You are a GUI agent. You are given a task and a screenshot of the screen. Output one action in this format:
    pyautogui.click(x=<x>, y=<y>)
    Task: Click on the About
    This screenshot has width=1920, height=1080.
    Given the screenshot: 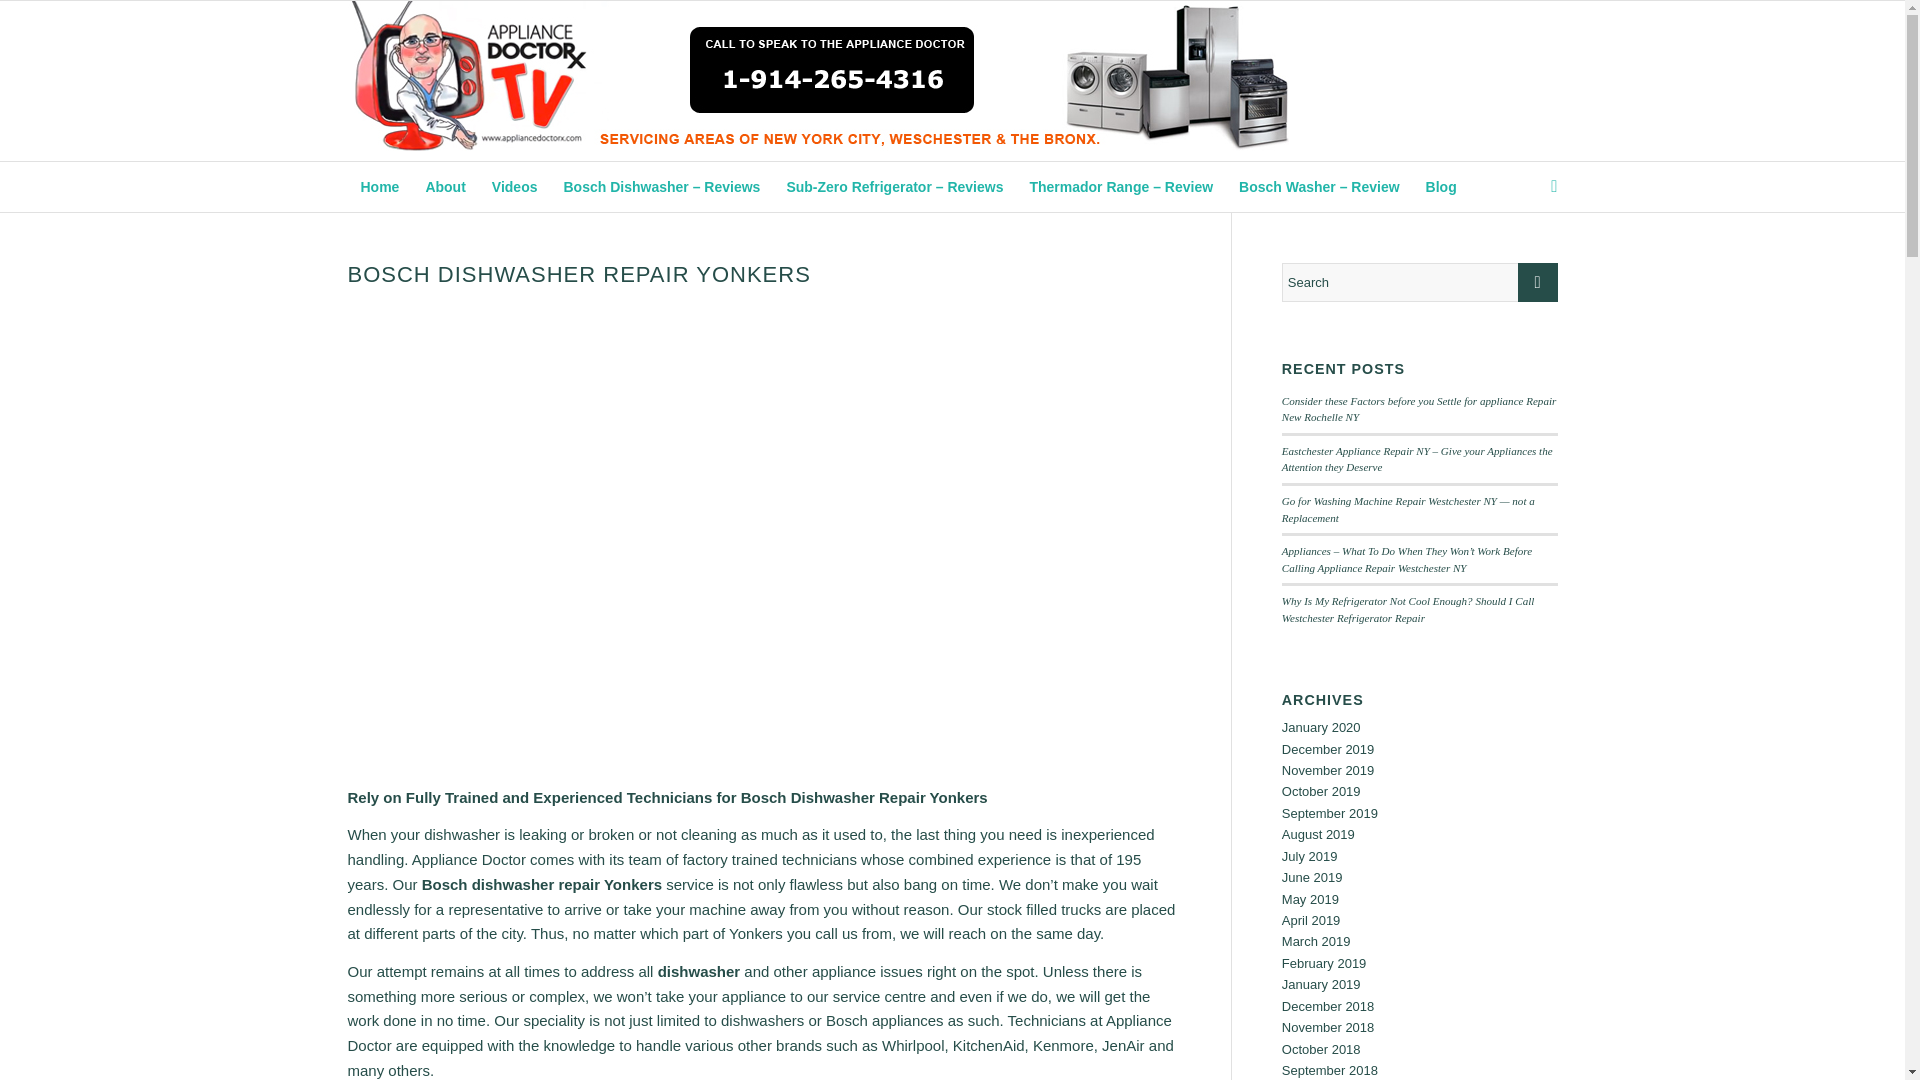 What is the action you would take?
    pyautogui.click(x=445, y=186)
    